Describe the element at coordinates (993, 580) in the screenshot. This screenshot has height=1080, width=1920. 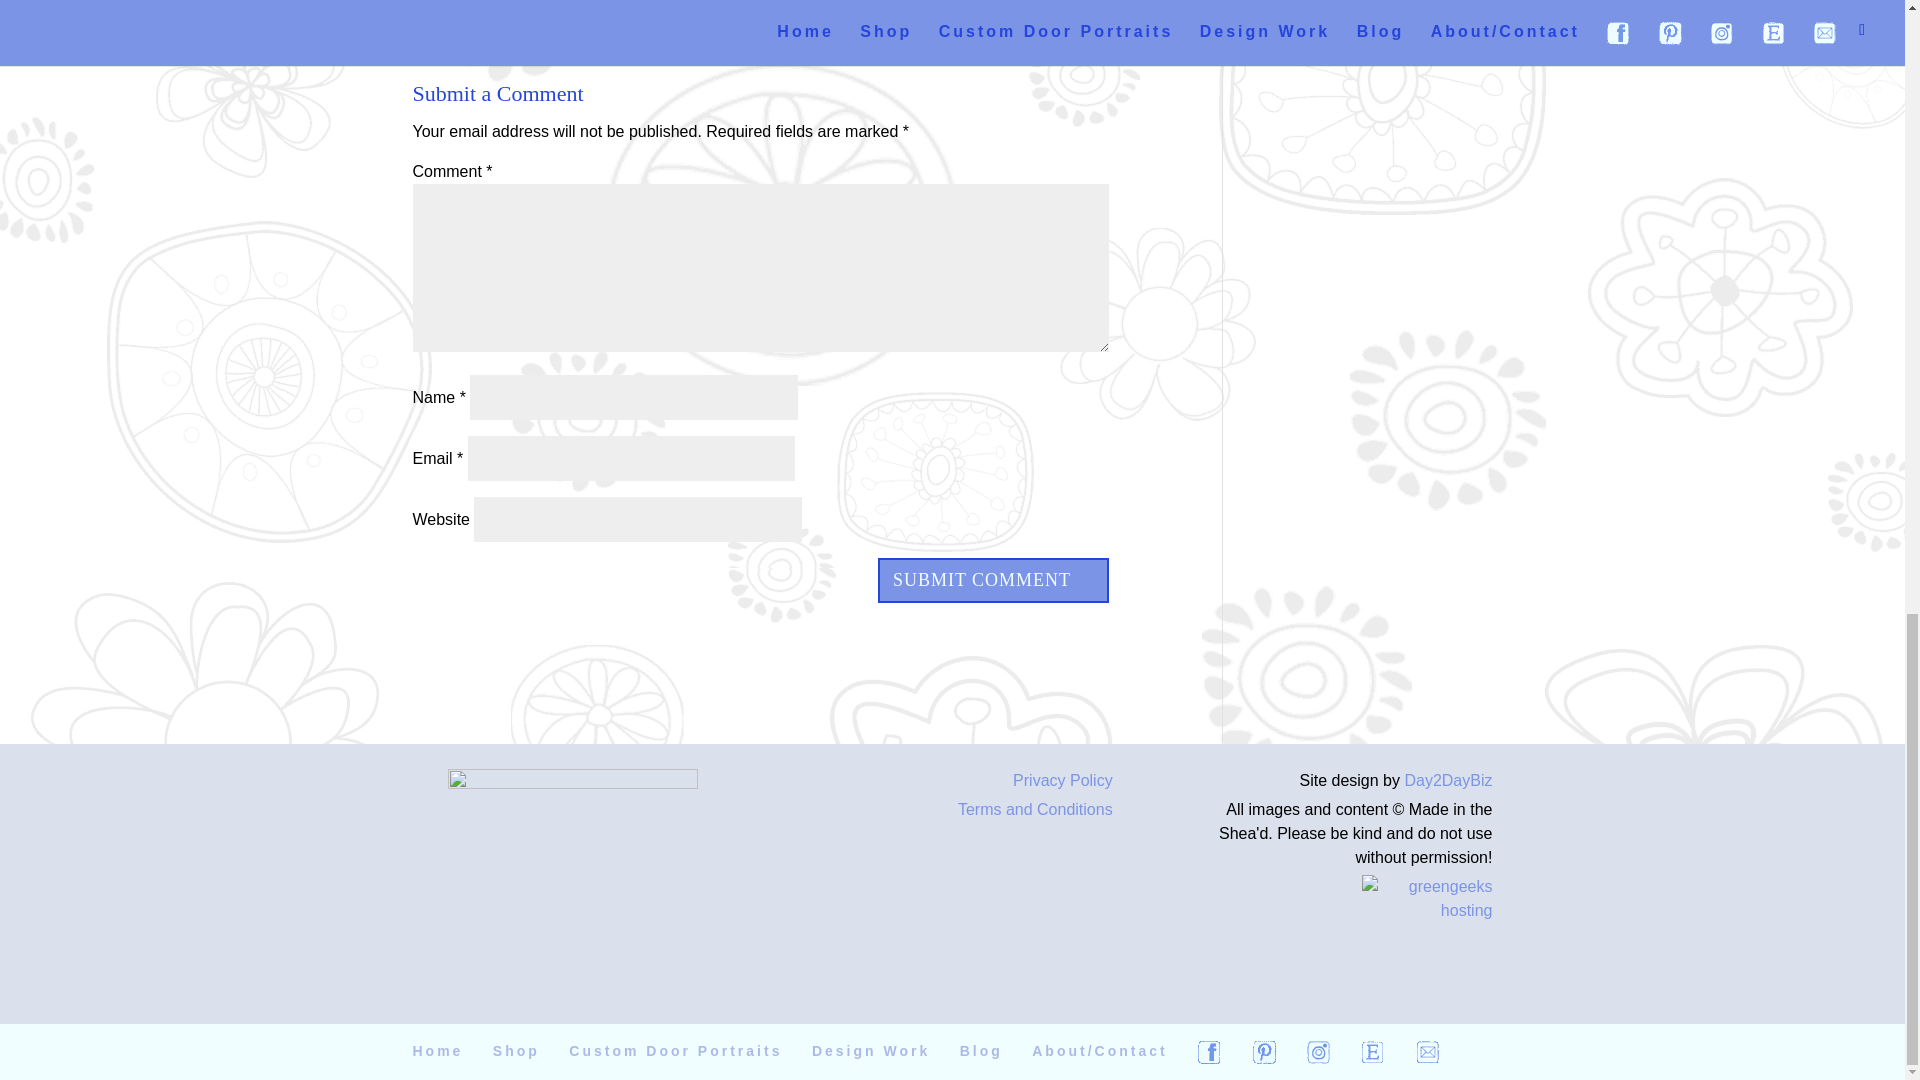
I see `Submit Comment` at that location.